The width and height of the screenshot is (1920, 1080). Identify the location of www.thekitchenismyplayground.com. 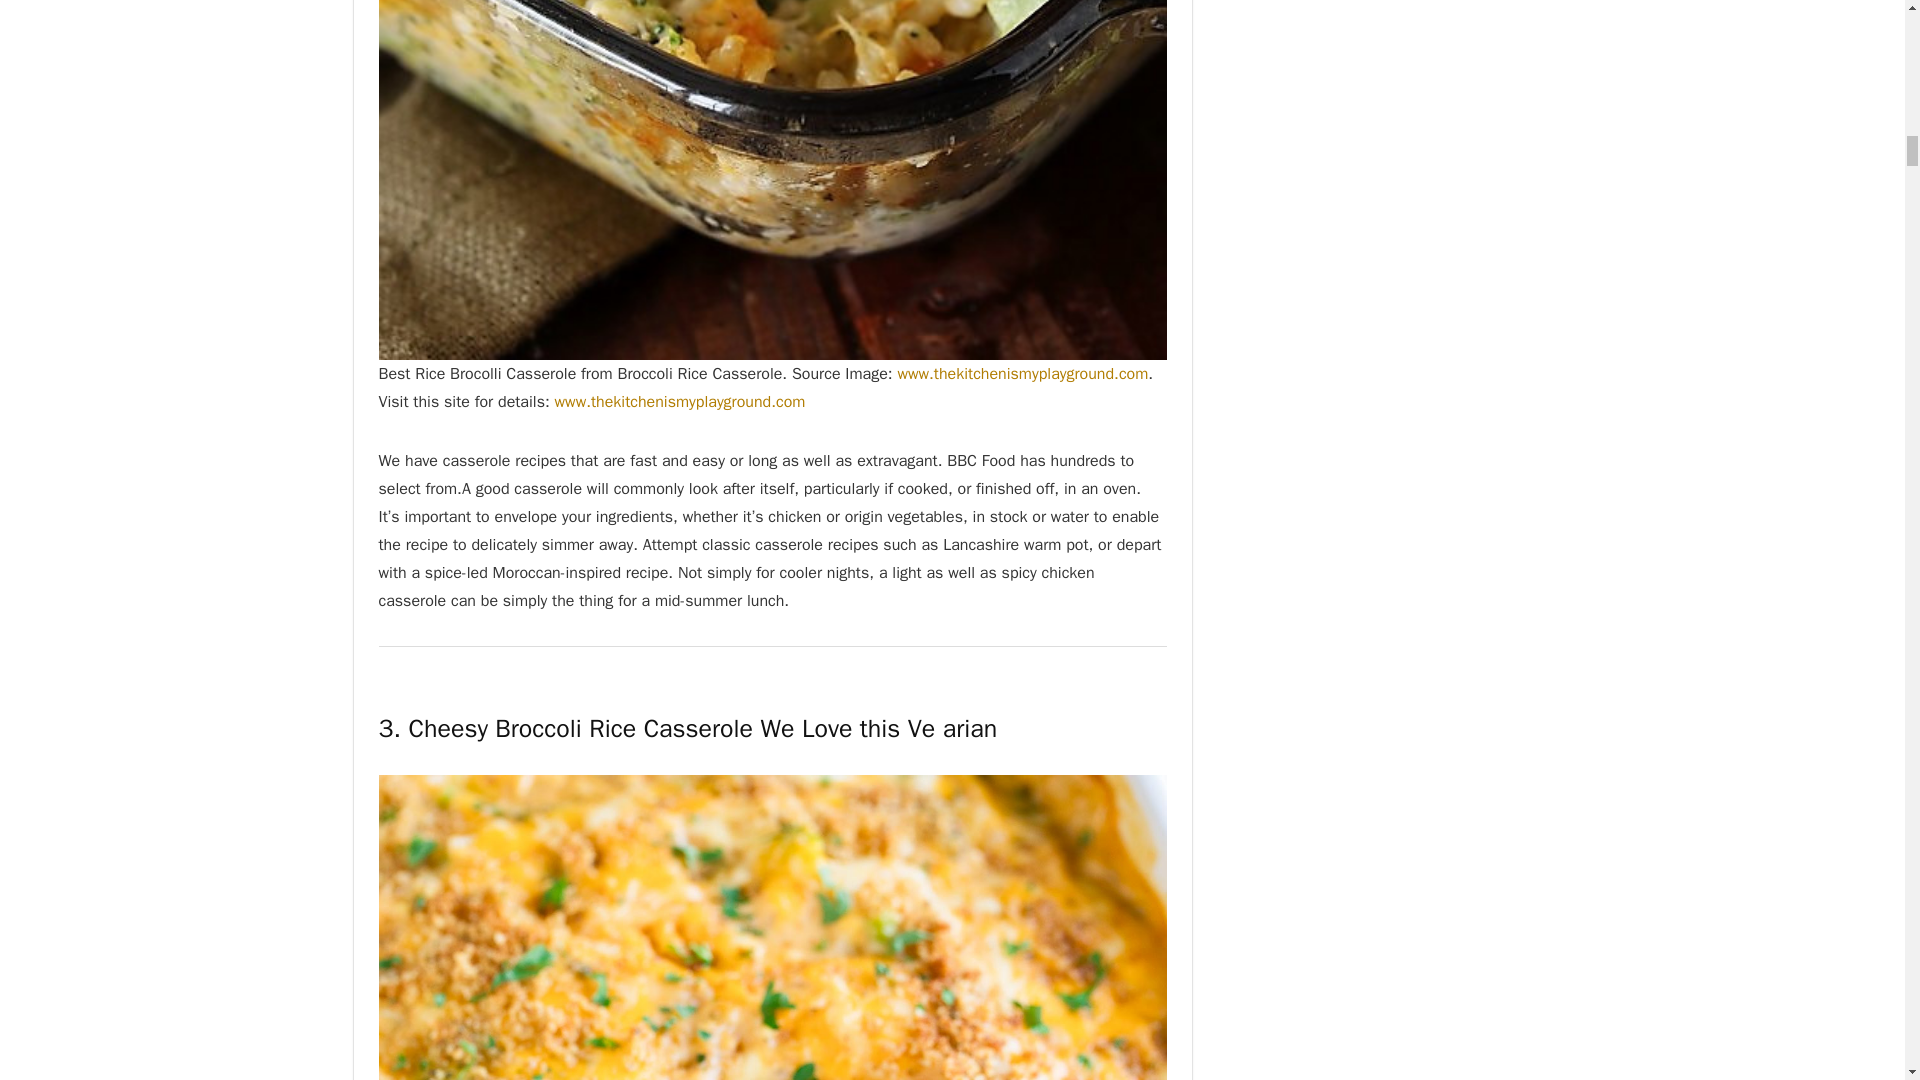
(1022, 374).